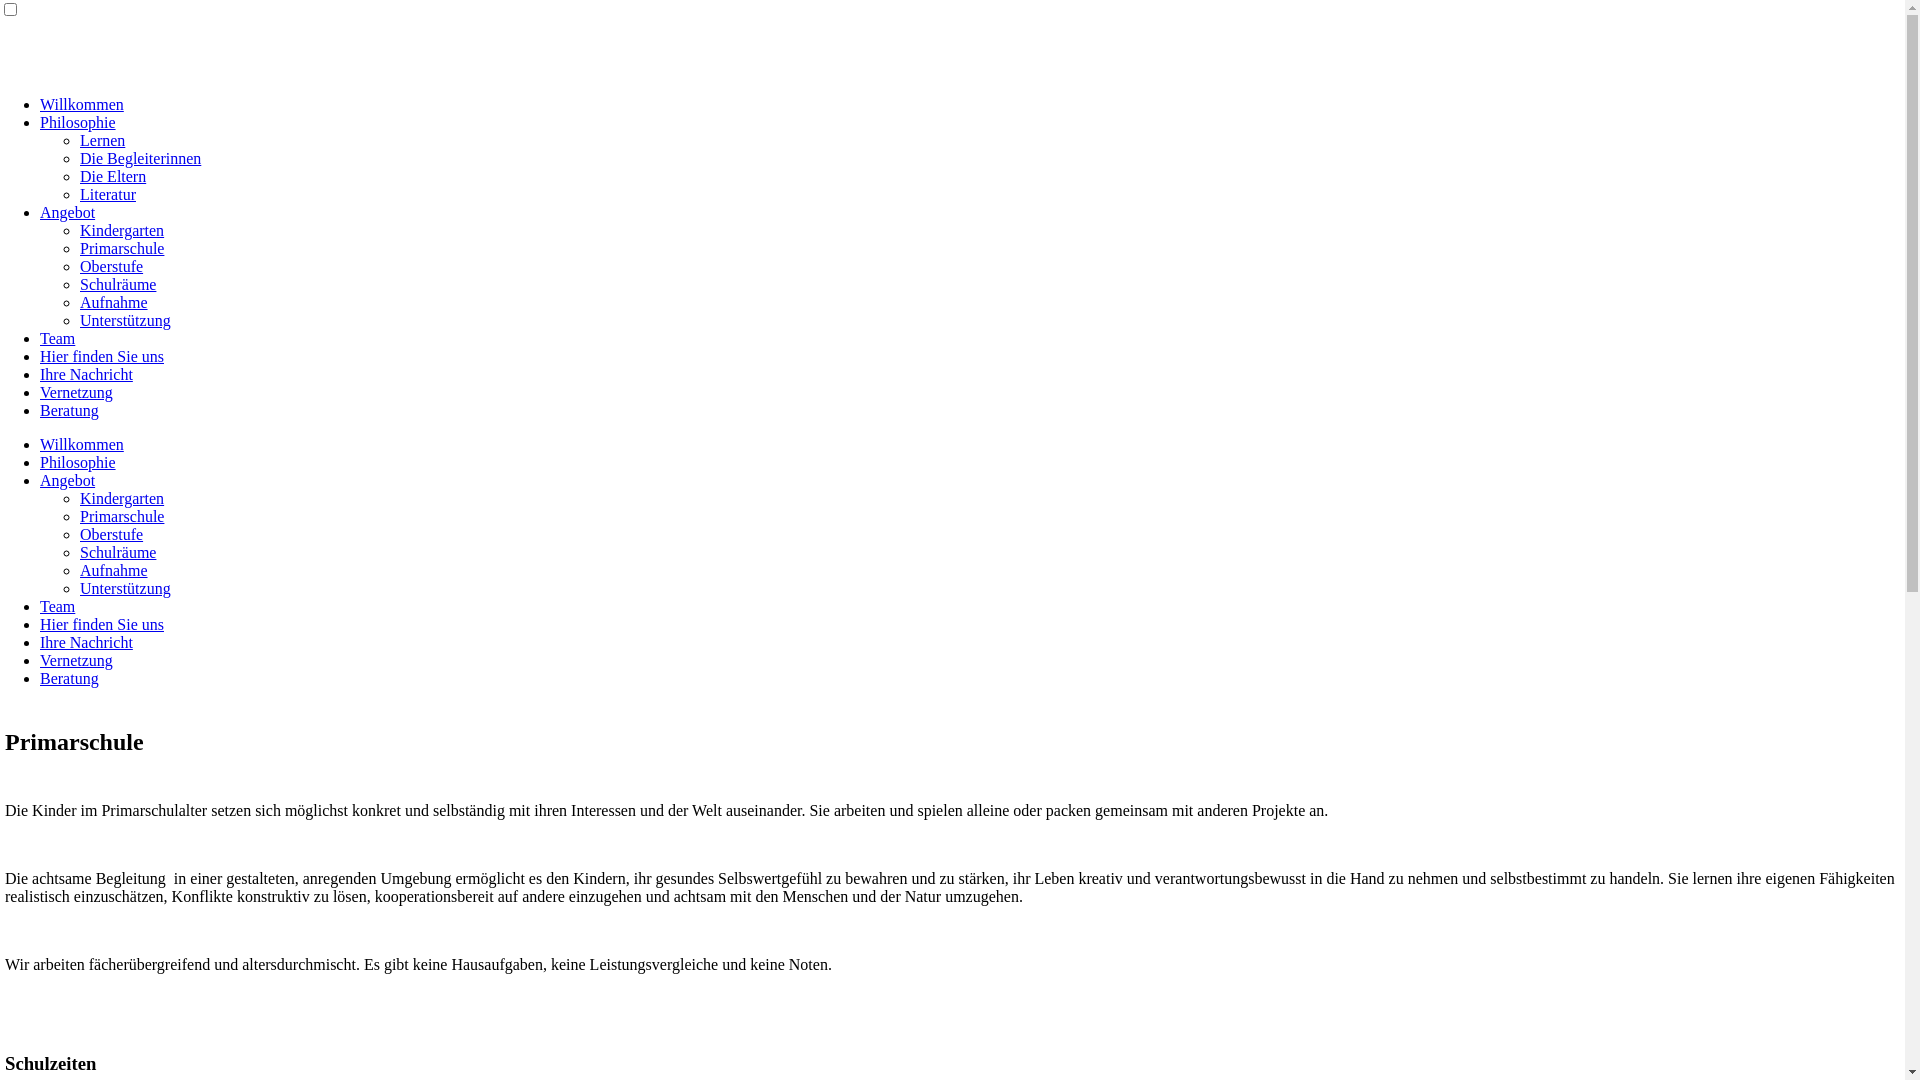 The height and width of the screenshot is (1080, 1920). I want to click on Lernen, so click(102, 140).